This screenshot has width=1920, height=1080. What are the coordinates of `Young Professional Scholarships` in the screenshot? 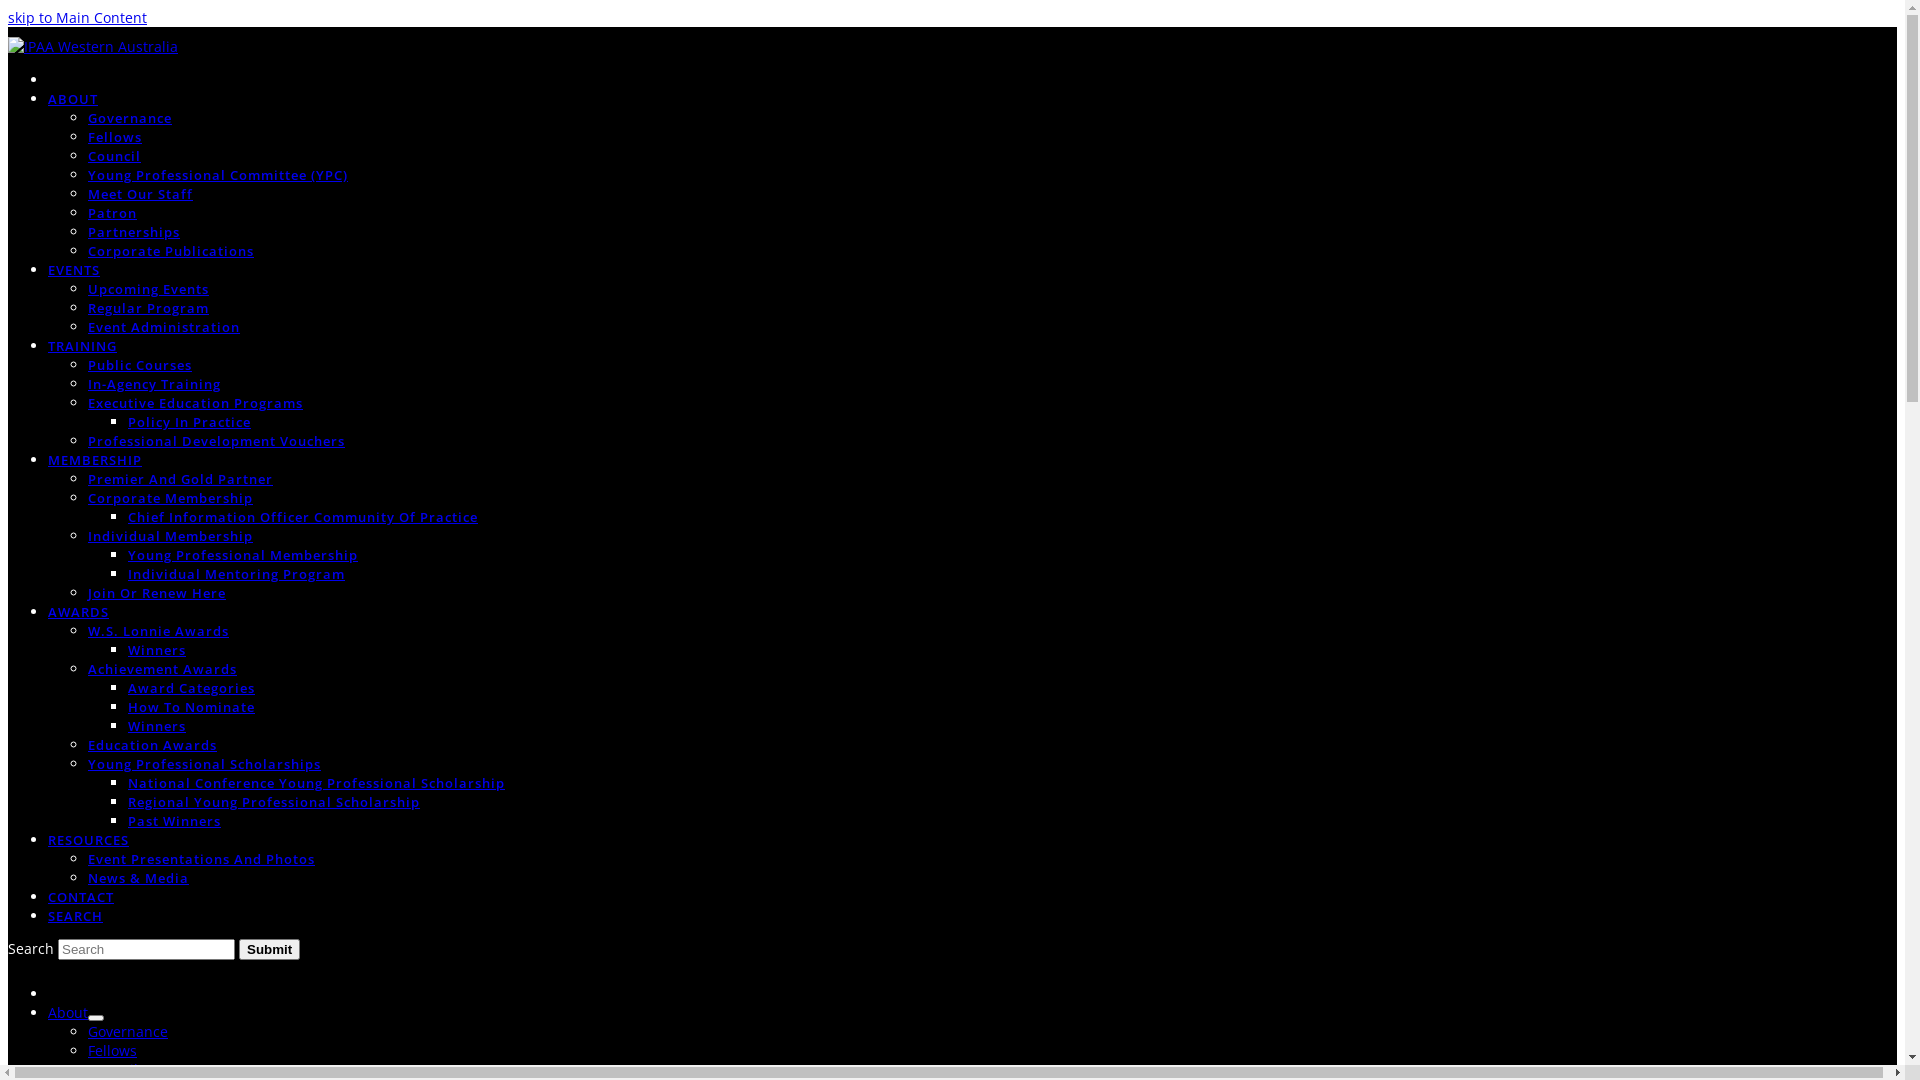 It's located at (204, 764).